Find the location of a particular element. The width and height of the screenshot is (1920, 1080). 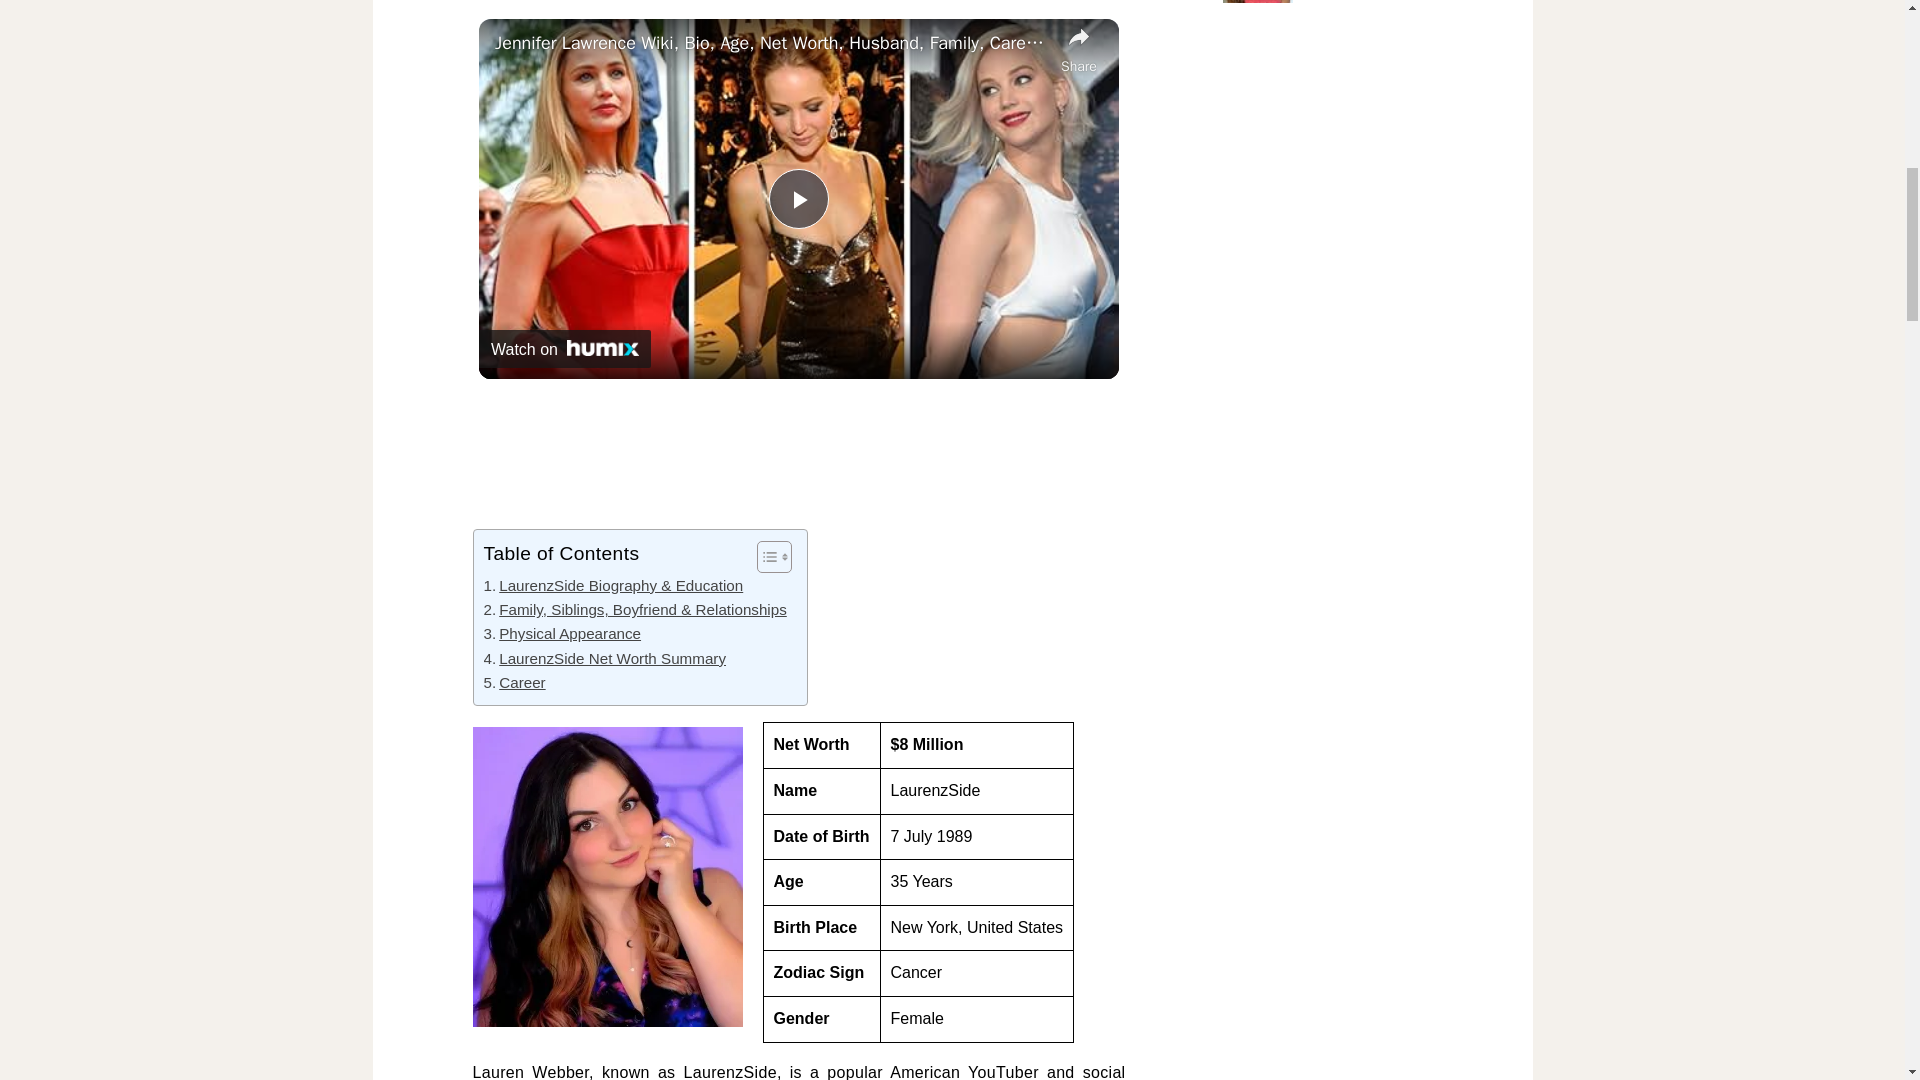

share is located at coordinates (1078, 49).